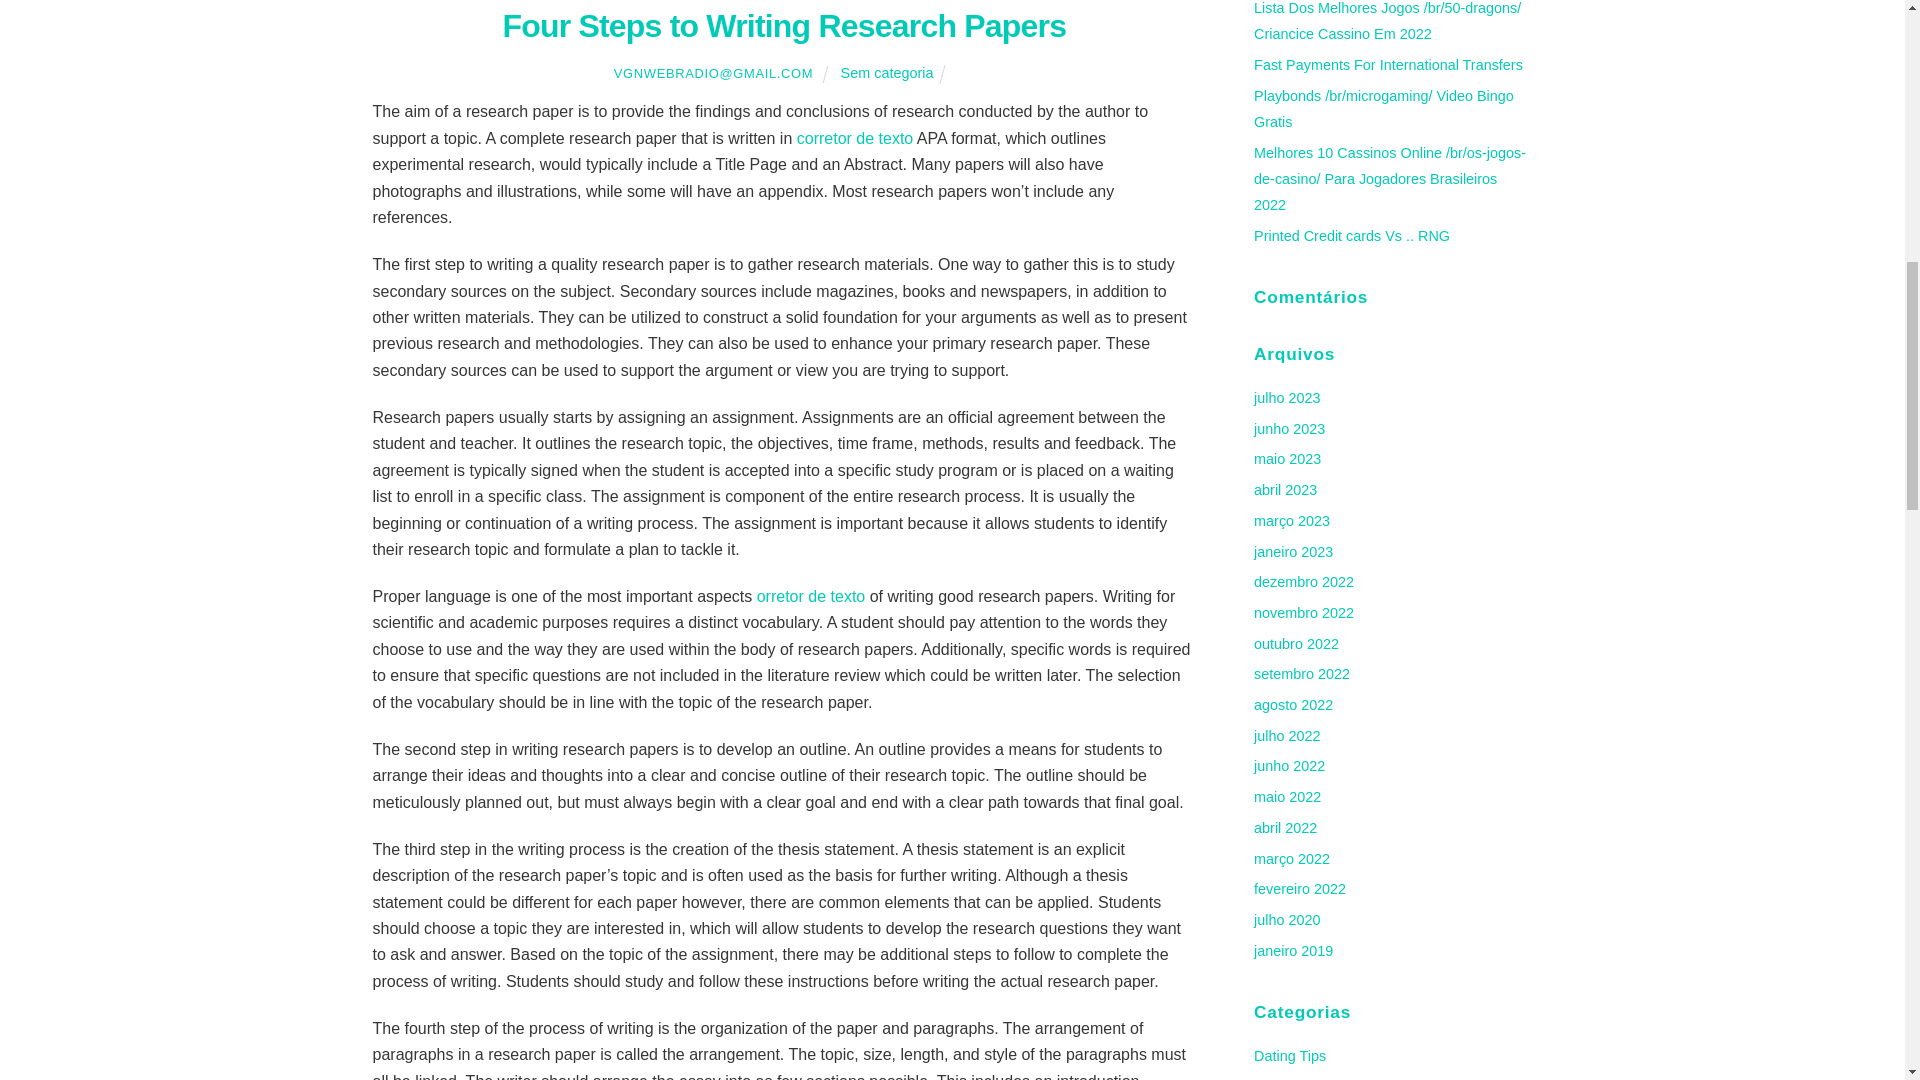  I want to click on setembro 2022, so click(1301, 674).